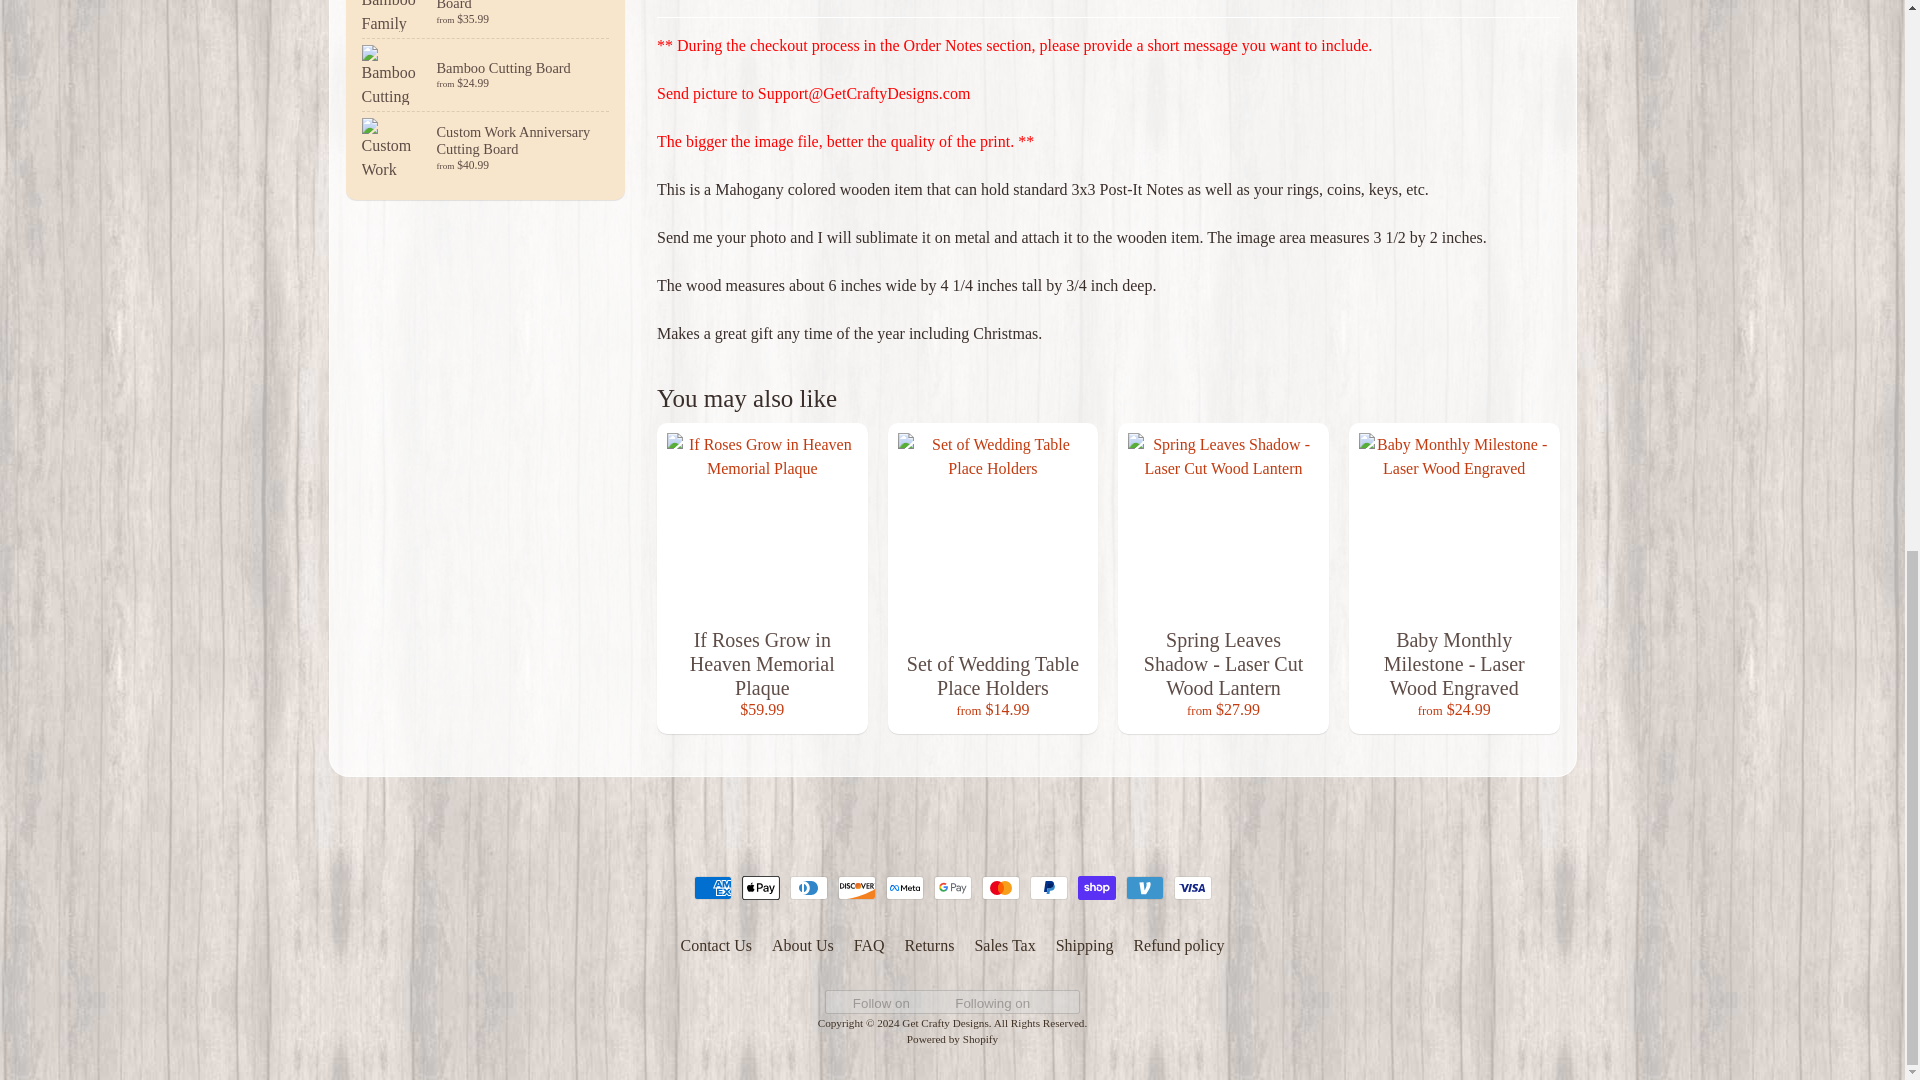  Describe the element at coordinates (486, 18) in the screenshot. I see `Bamboo Family Cutting Board` at that location.